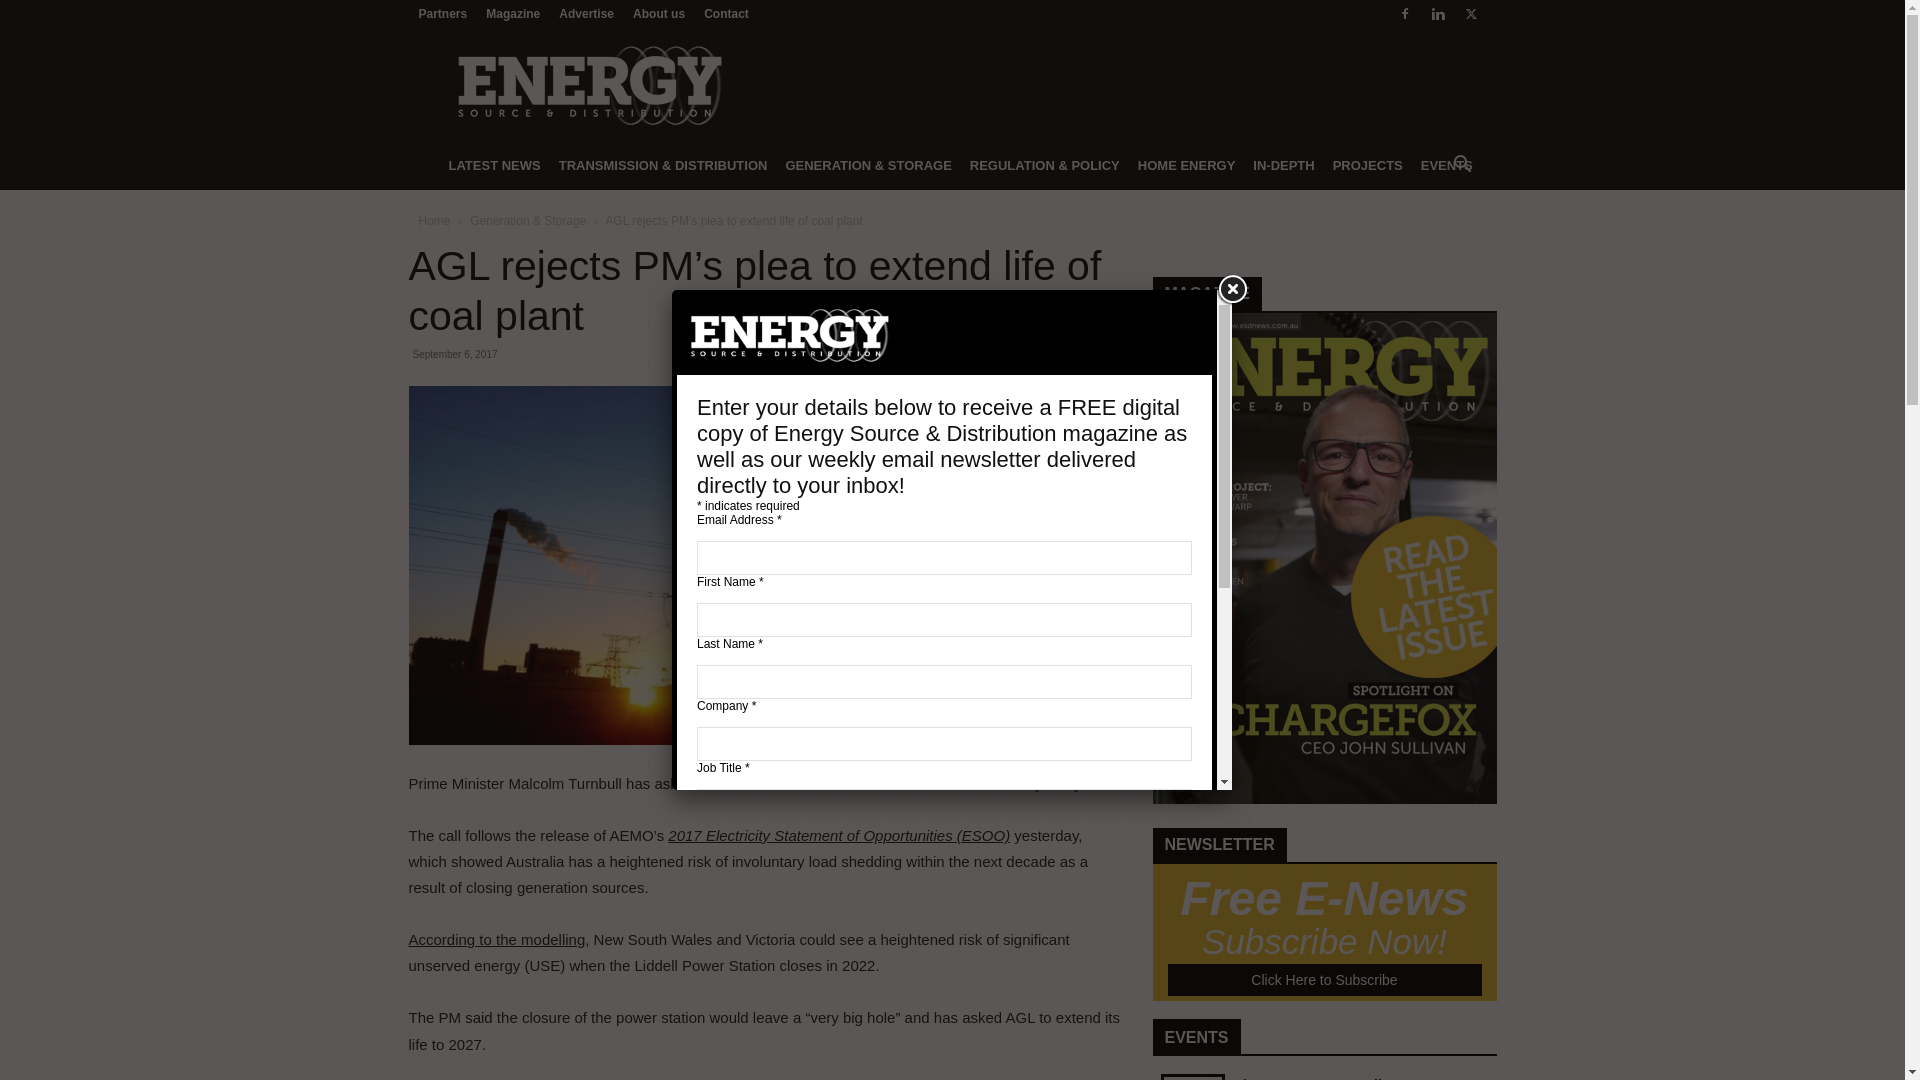  What do you see at coordinates (1471, 14) in the screenshot?
I see `Twitter` at bounding box center [1471, 14].